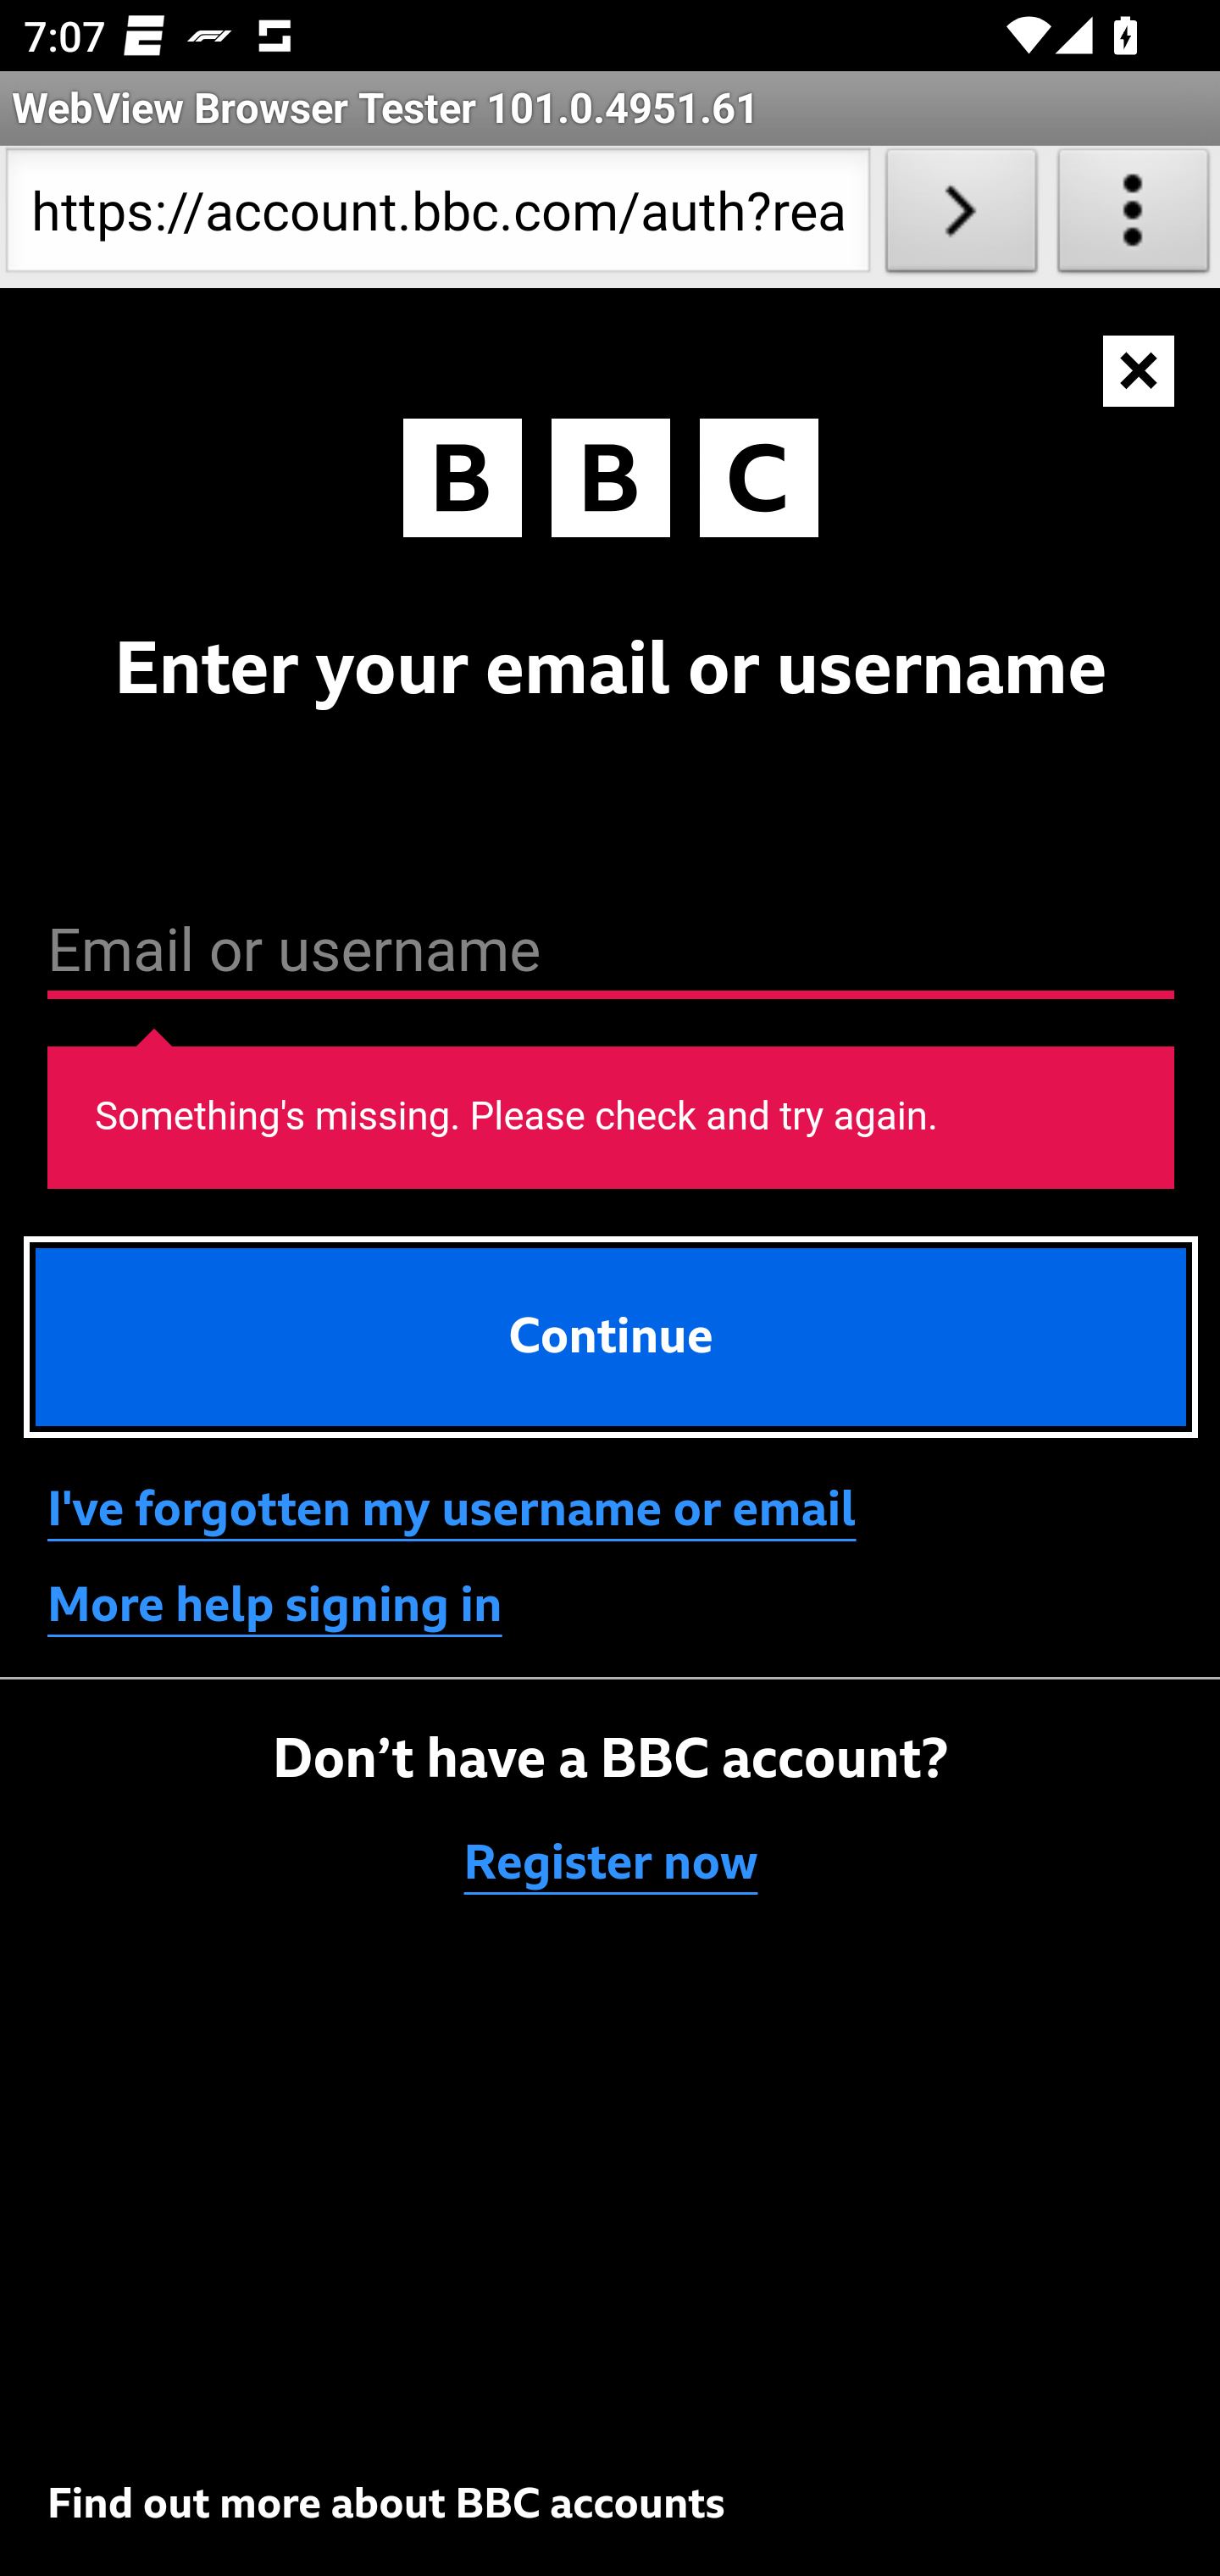  I want to click on Continue, so click(612, 1335).